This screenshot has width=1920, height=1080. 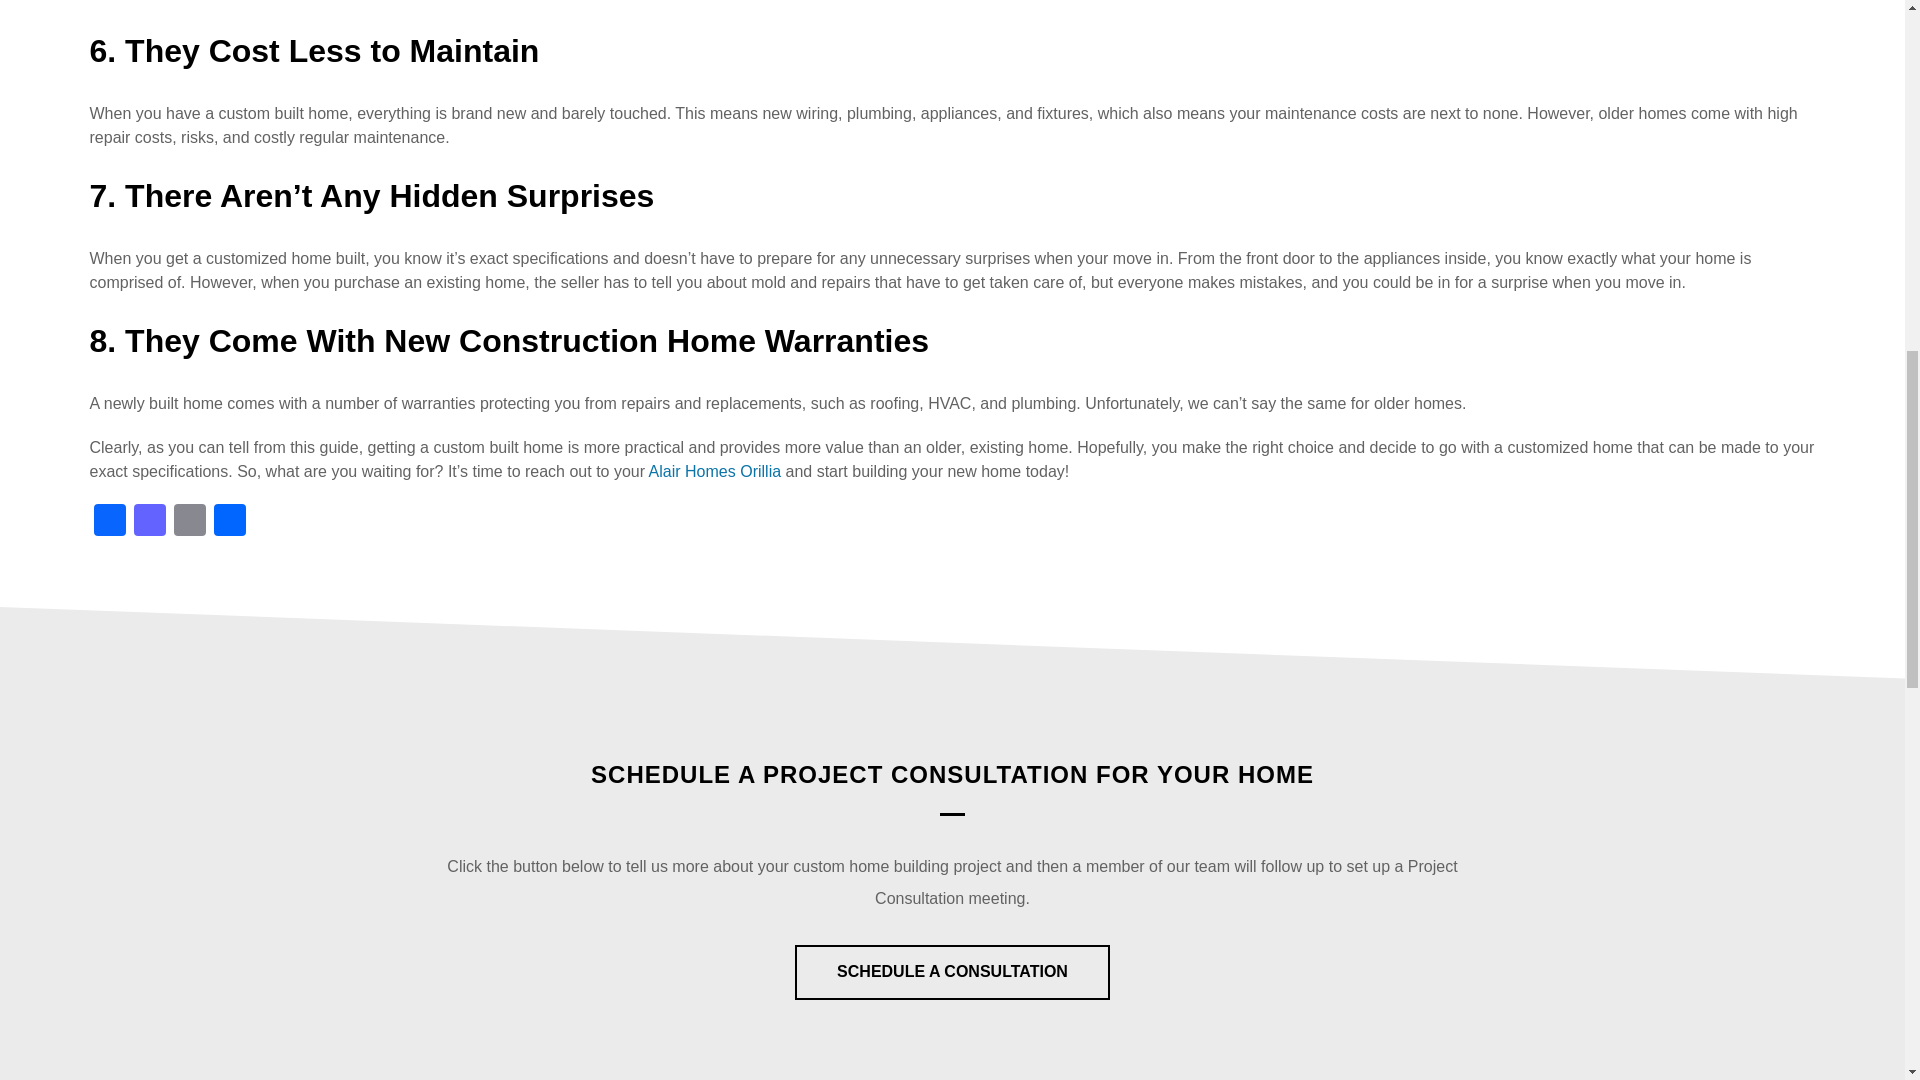 I want to click on Alair Homes Orillia, so click(x=714, y=471).